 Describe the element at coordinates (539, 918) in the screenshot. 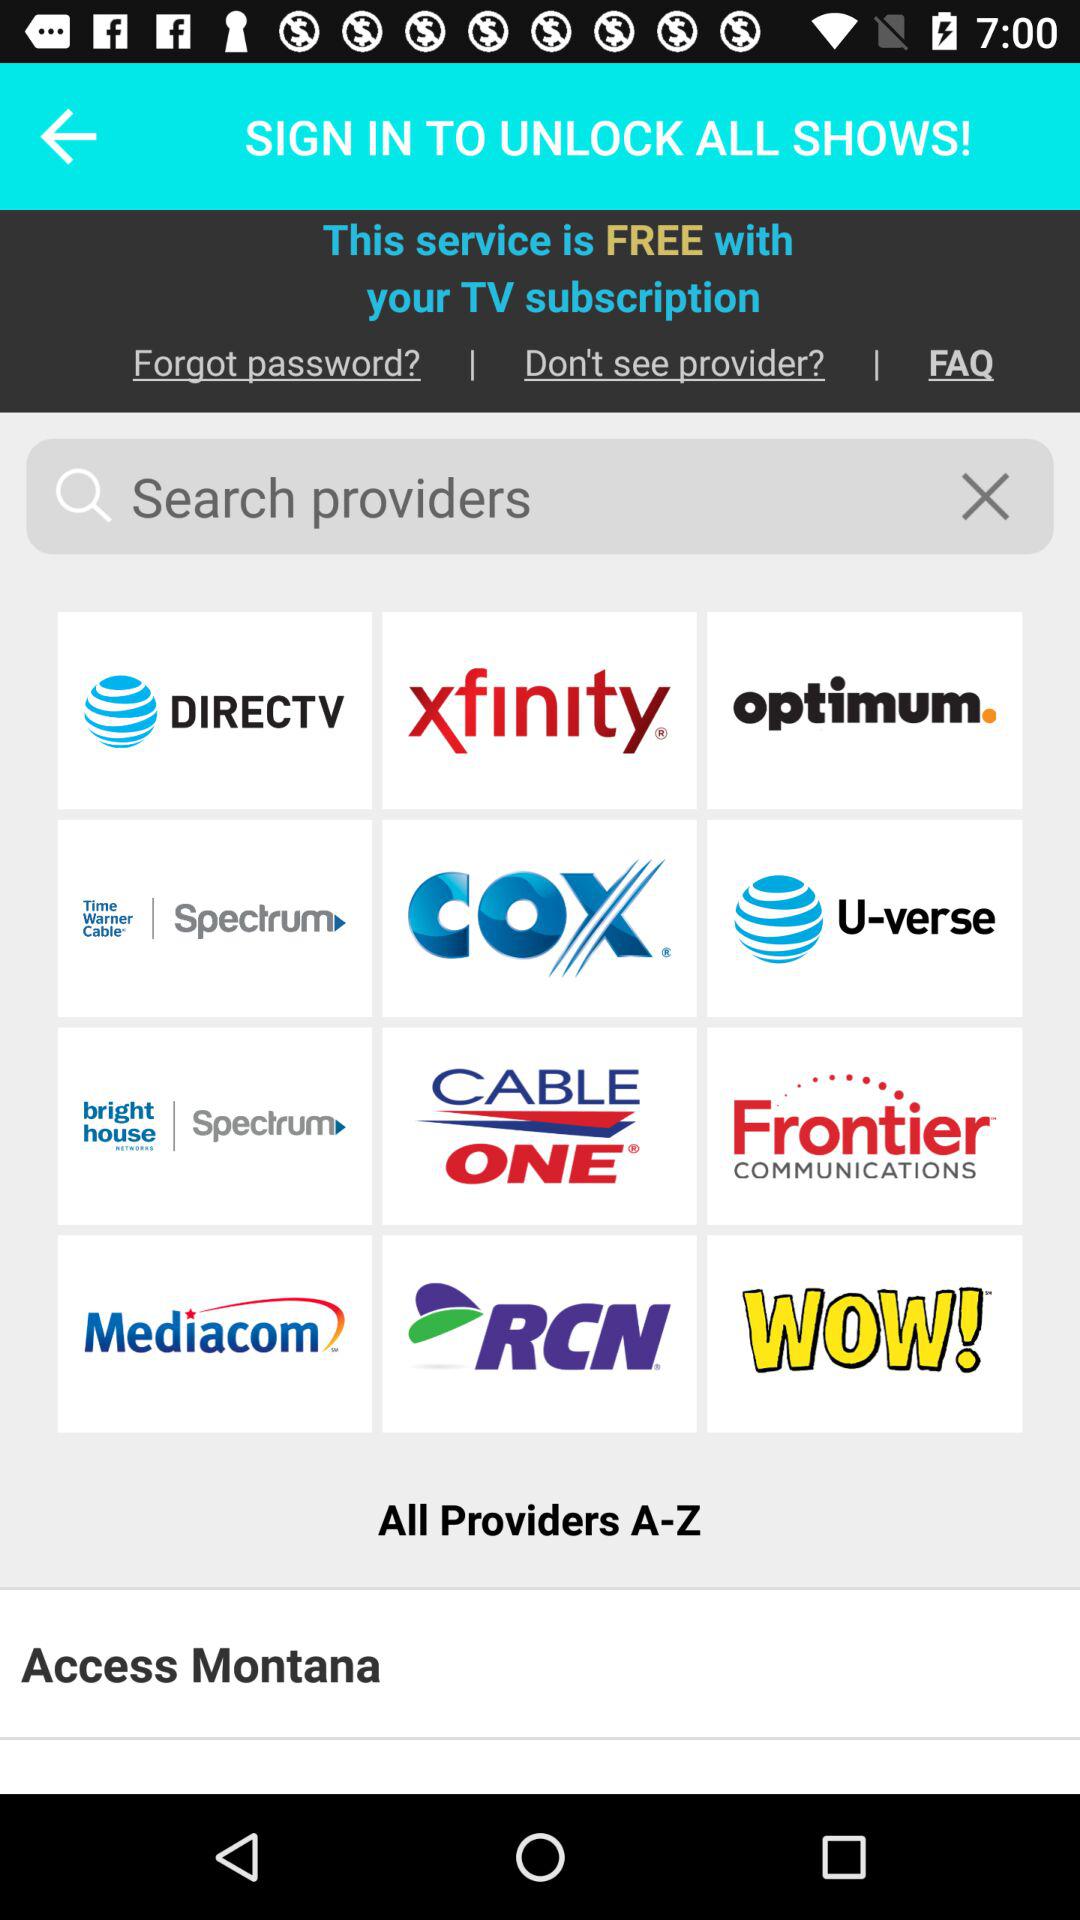

I see `pick a provider` at that location.